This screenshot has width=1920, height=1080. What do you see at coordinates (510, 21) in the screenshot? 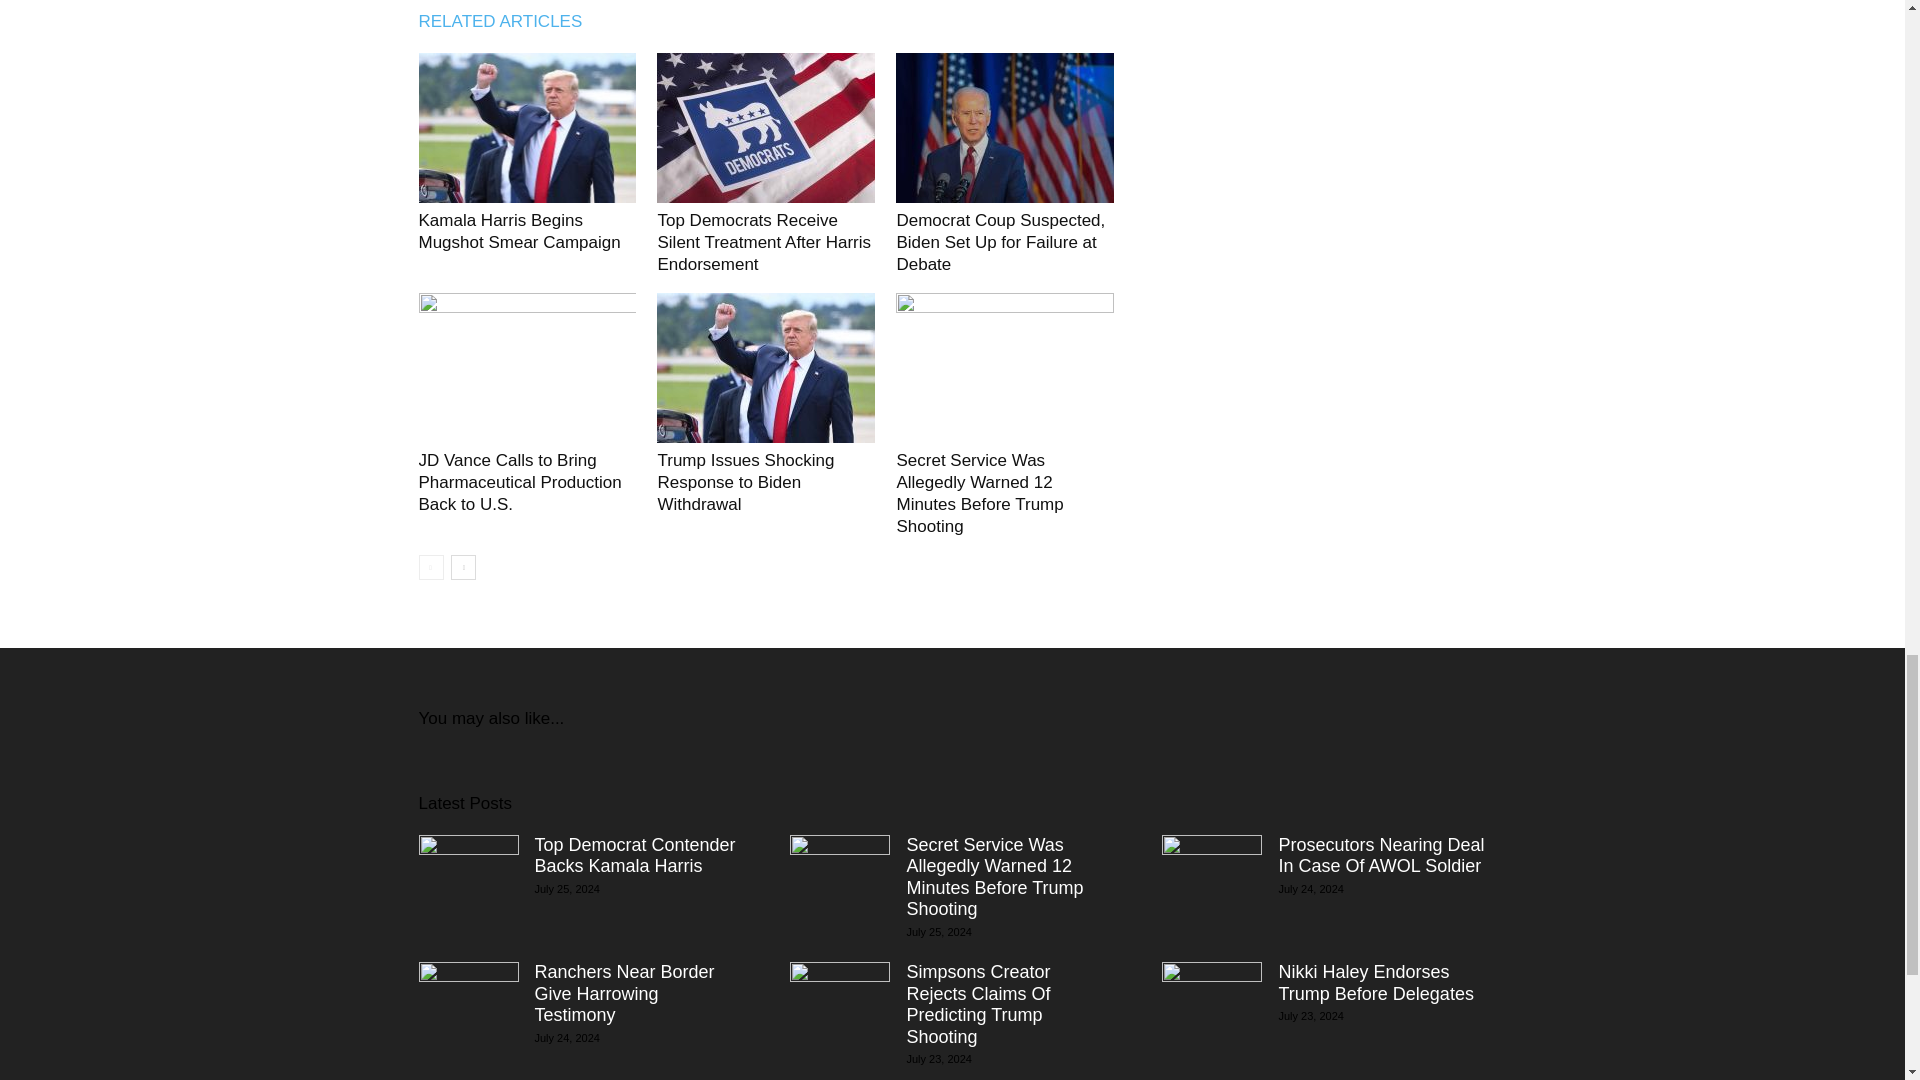
I see `RELATED ARTICLES` at bounding box center [510, 21].